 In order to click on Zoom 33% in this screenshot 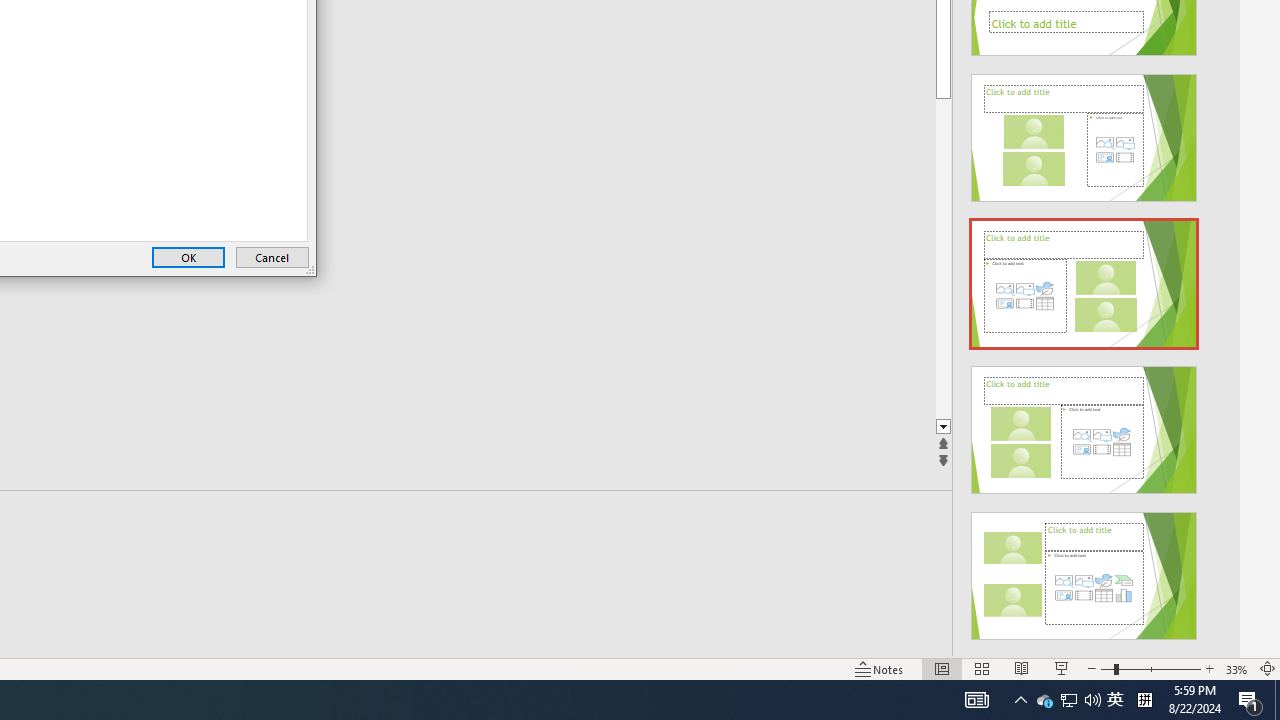, I will do `click(1236, 668)`.